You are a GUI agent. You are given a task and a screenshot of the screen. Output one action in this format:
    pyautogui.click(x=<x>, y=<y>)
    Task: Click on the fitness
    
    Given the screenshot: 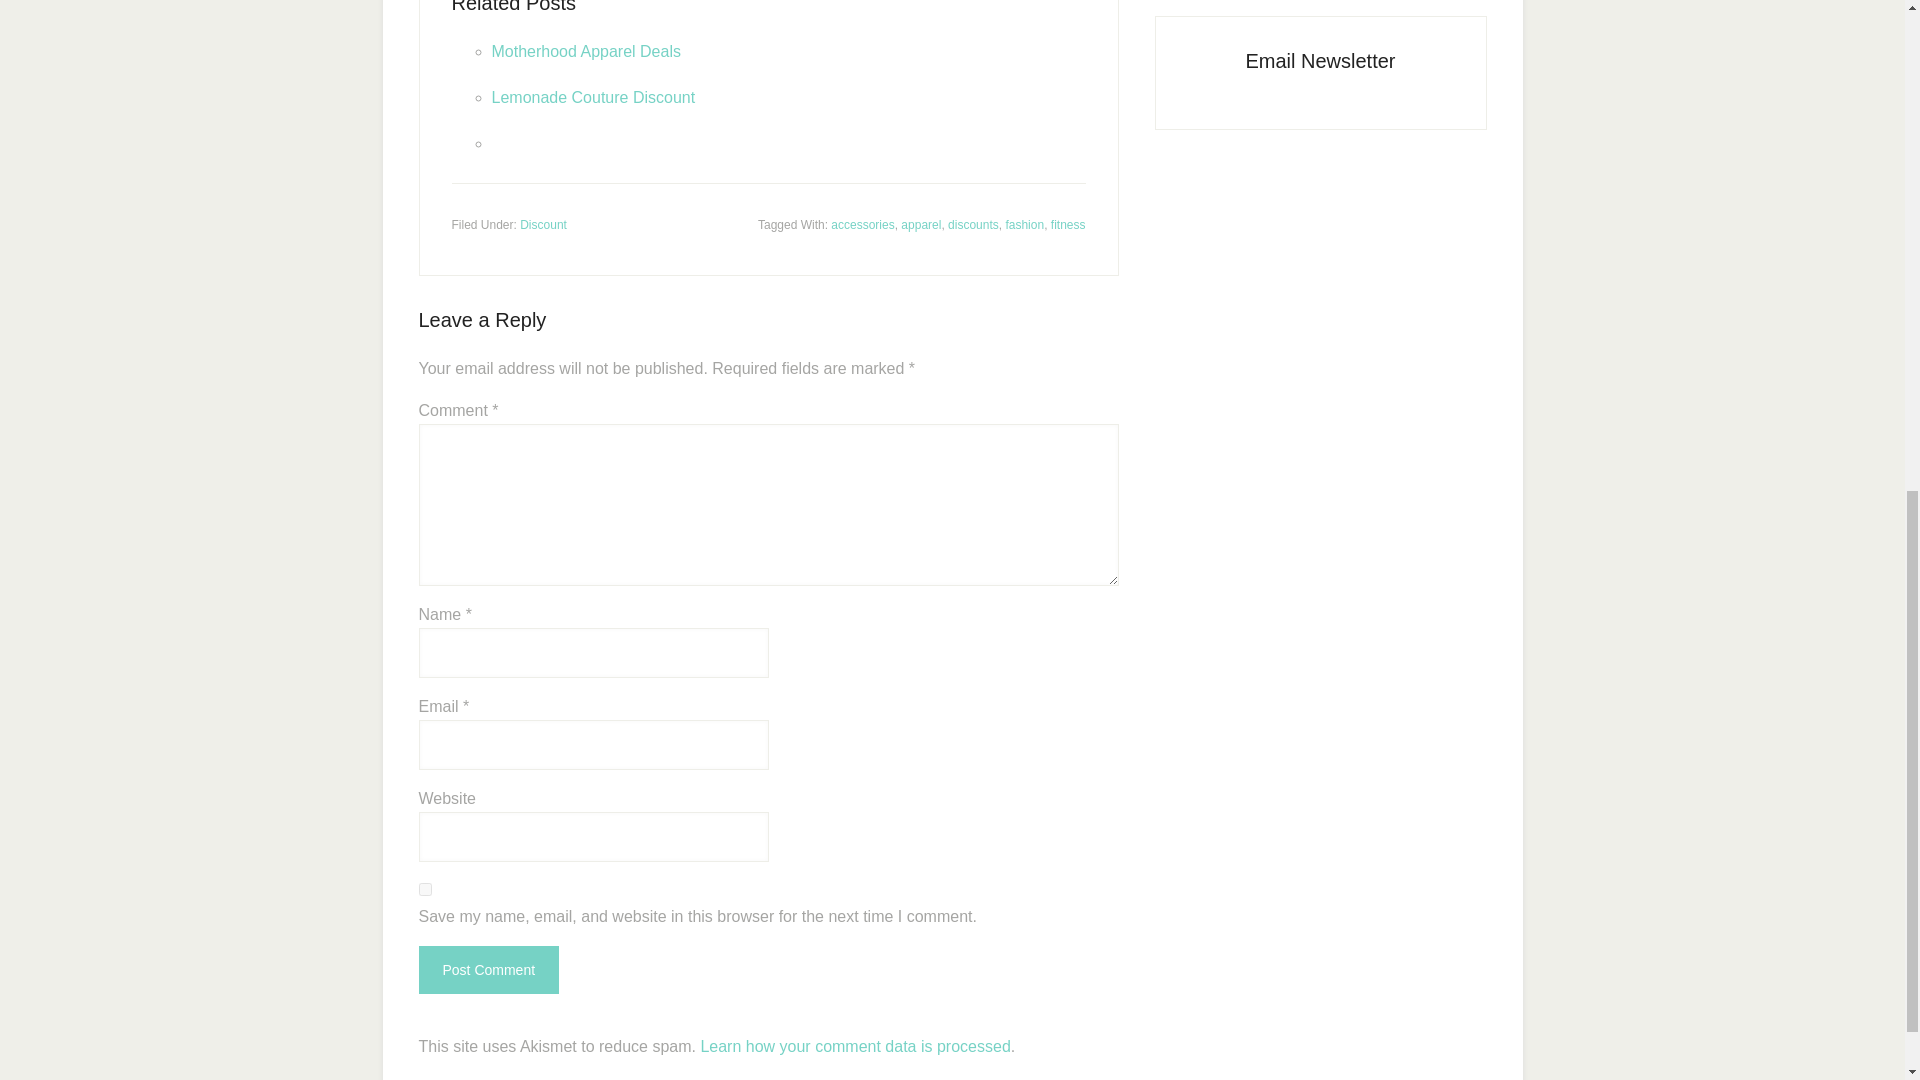 What is the action you would take?
    pyautogui.click(x=1068, y=224)
    